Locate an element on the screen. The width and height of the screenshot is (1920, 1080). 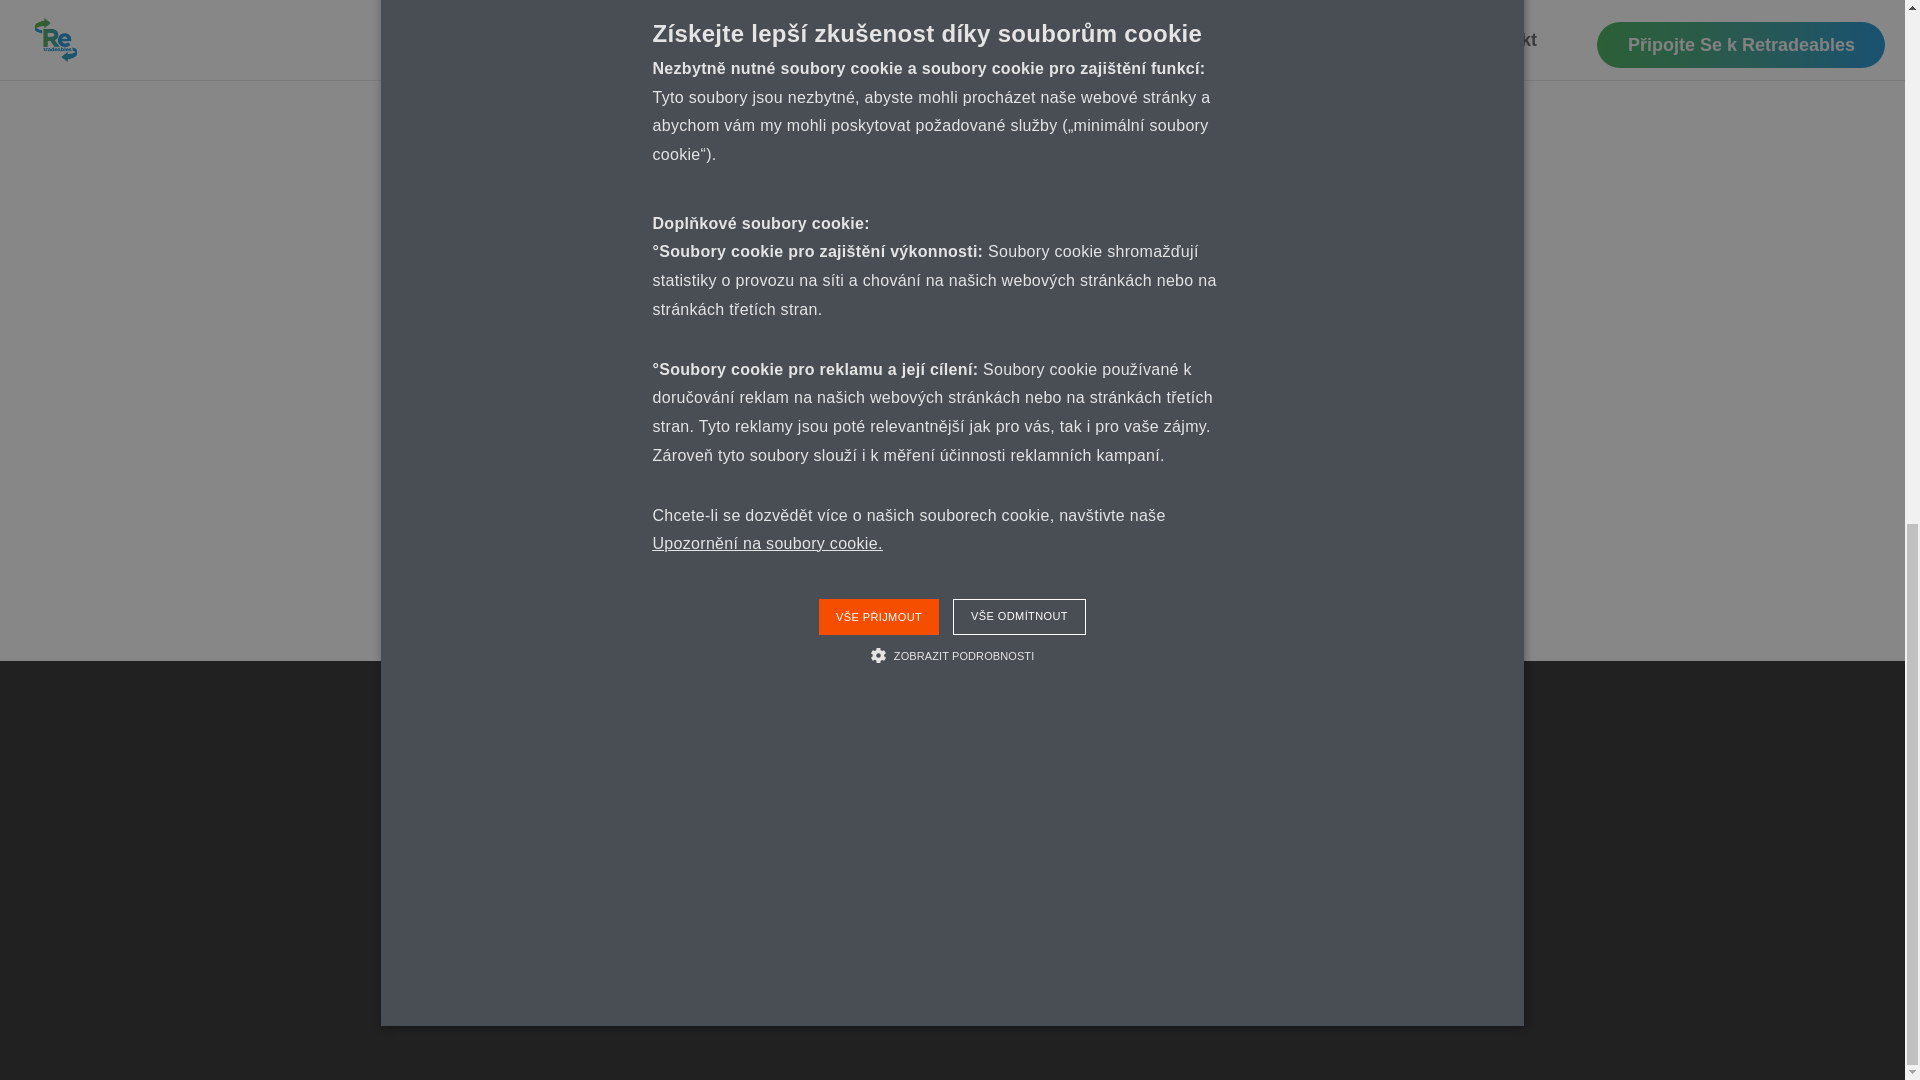
Imprint is located at coordinates (1276, 720).